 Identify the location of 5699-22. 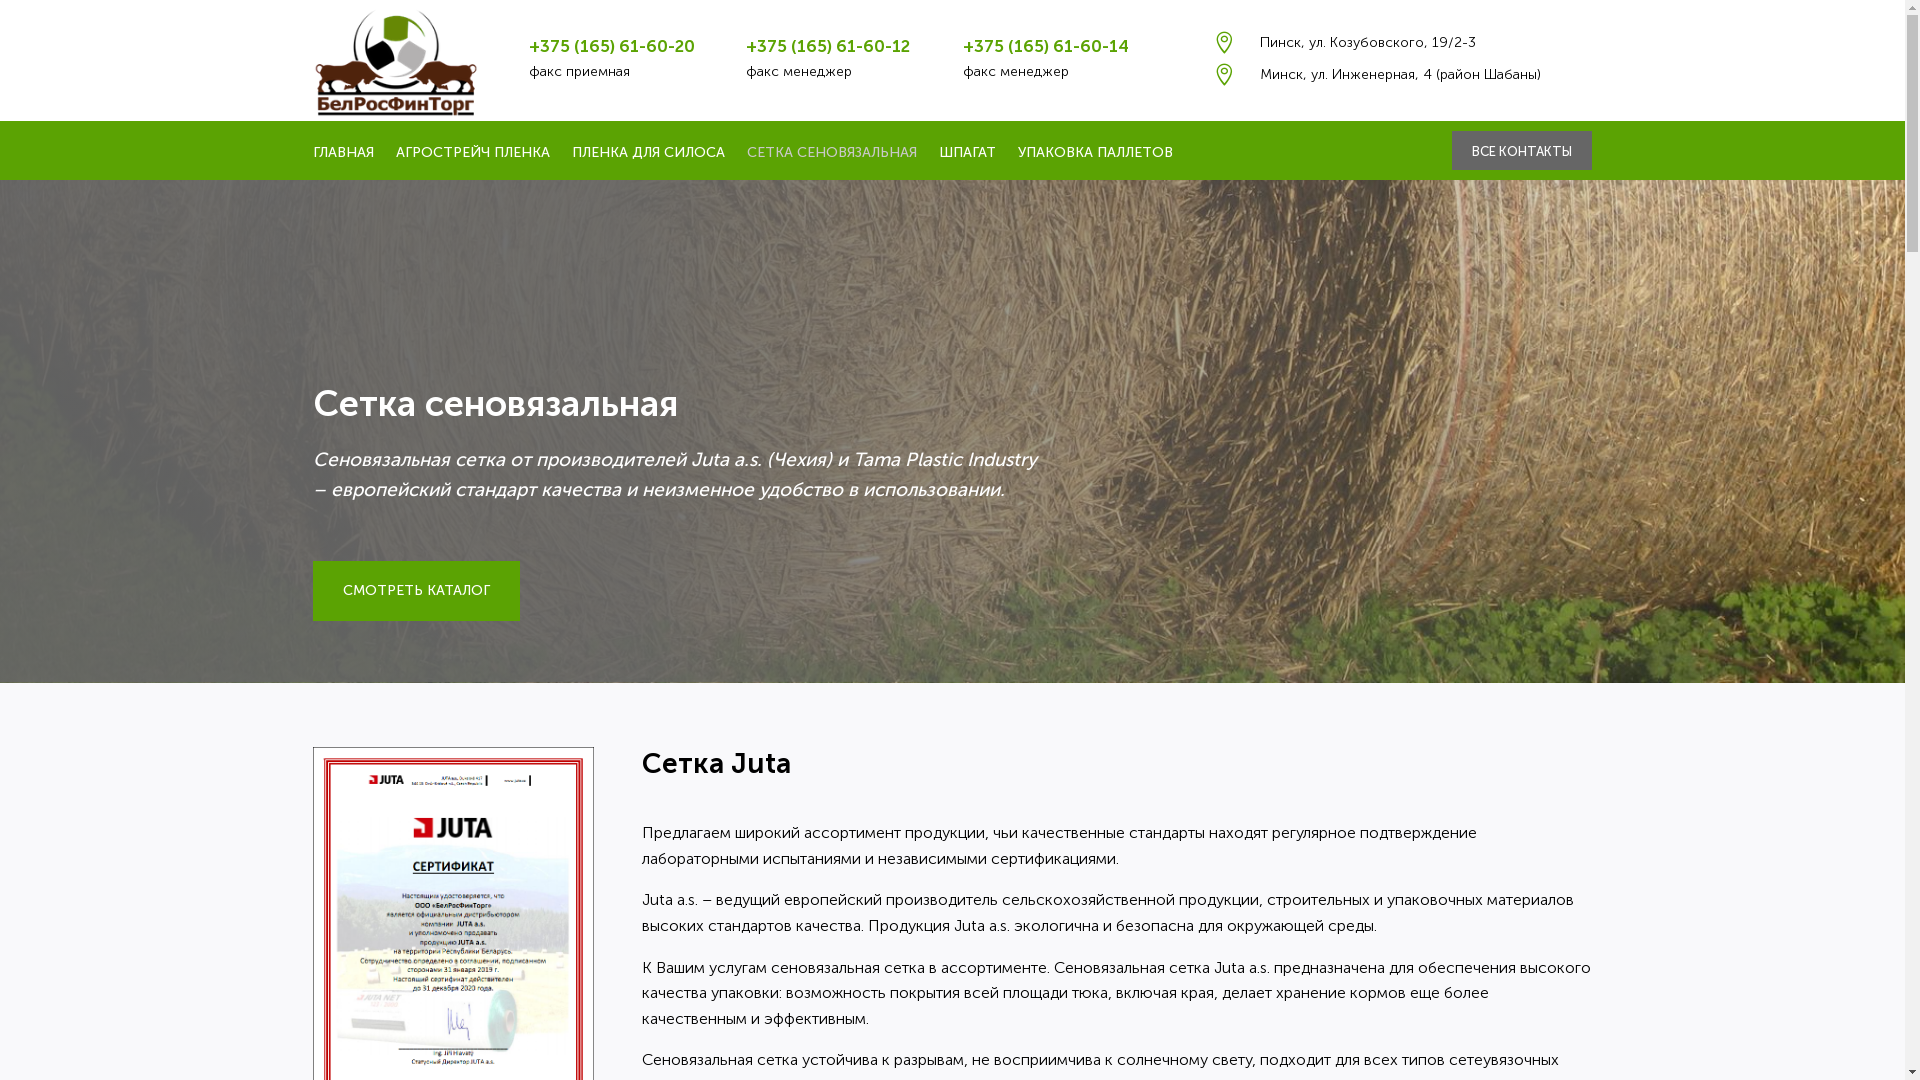
(396, 60).